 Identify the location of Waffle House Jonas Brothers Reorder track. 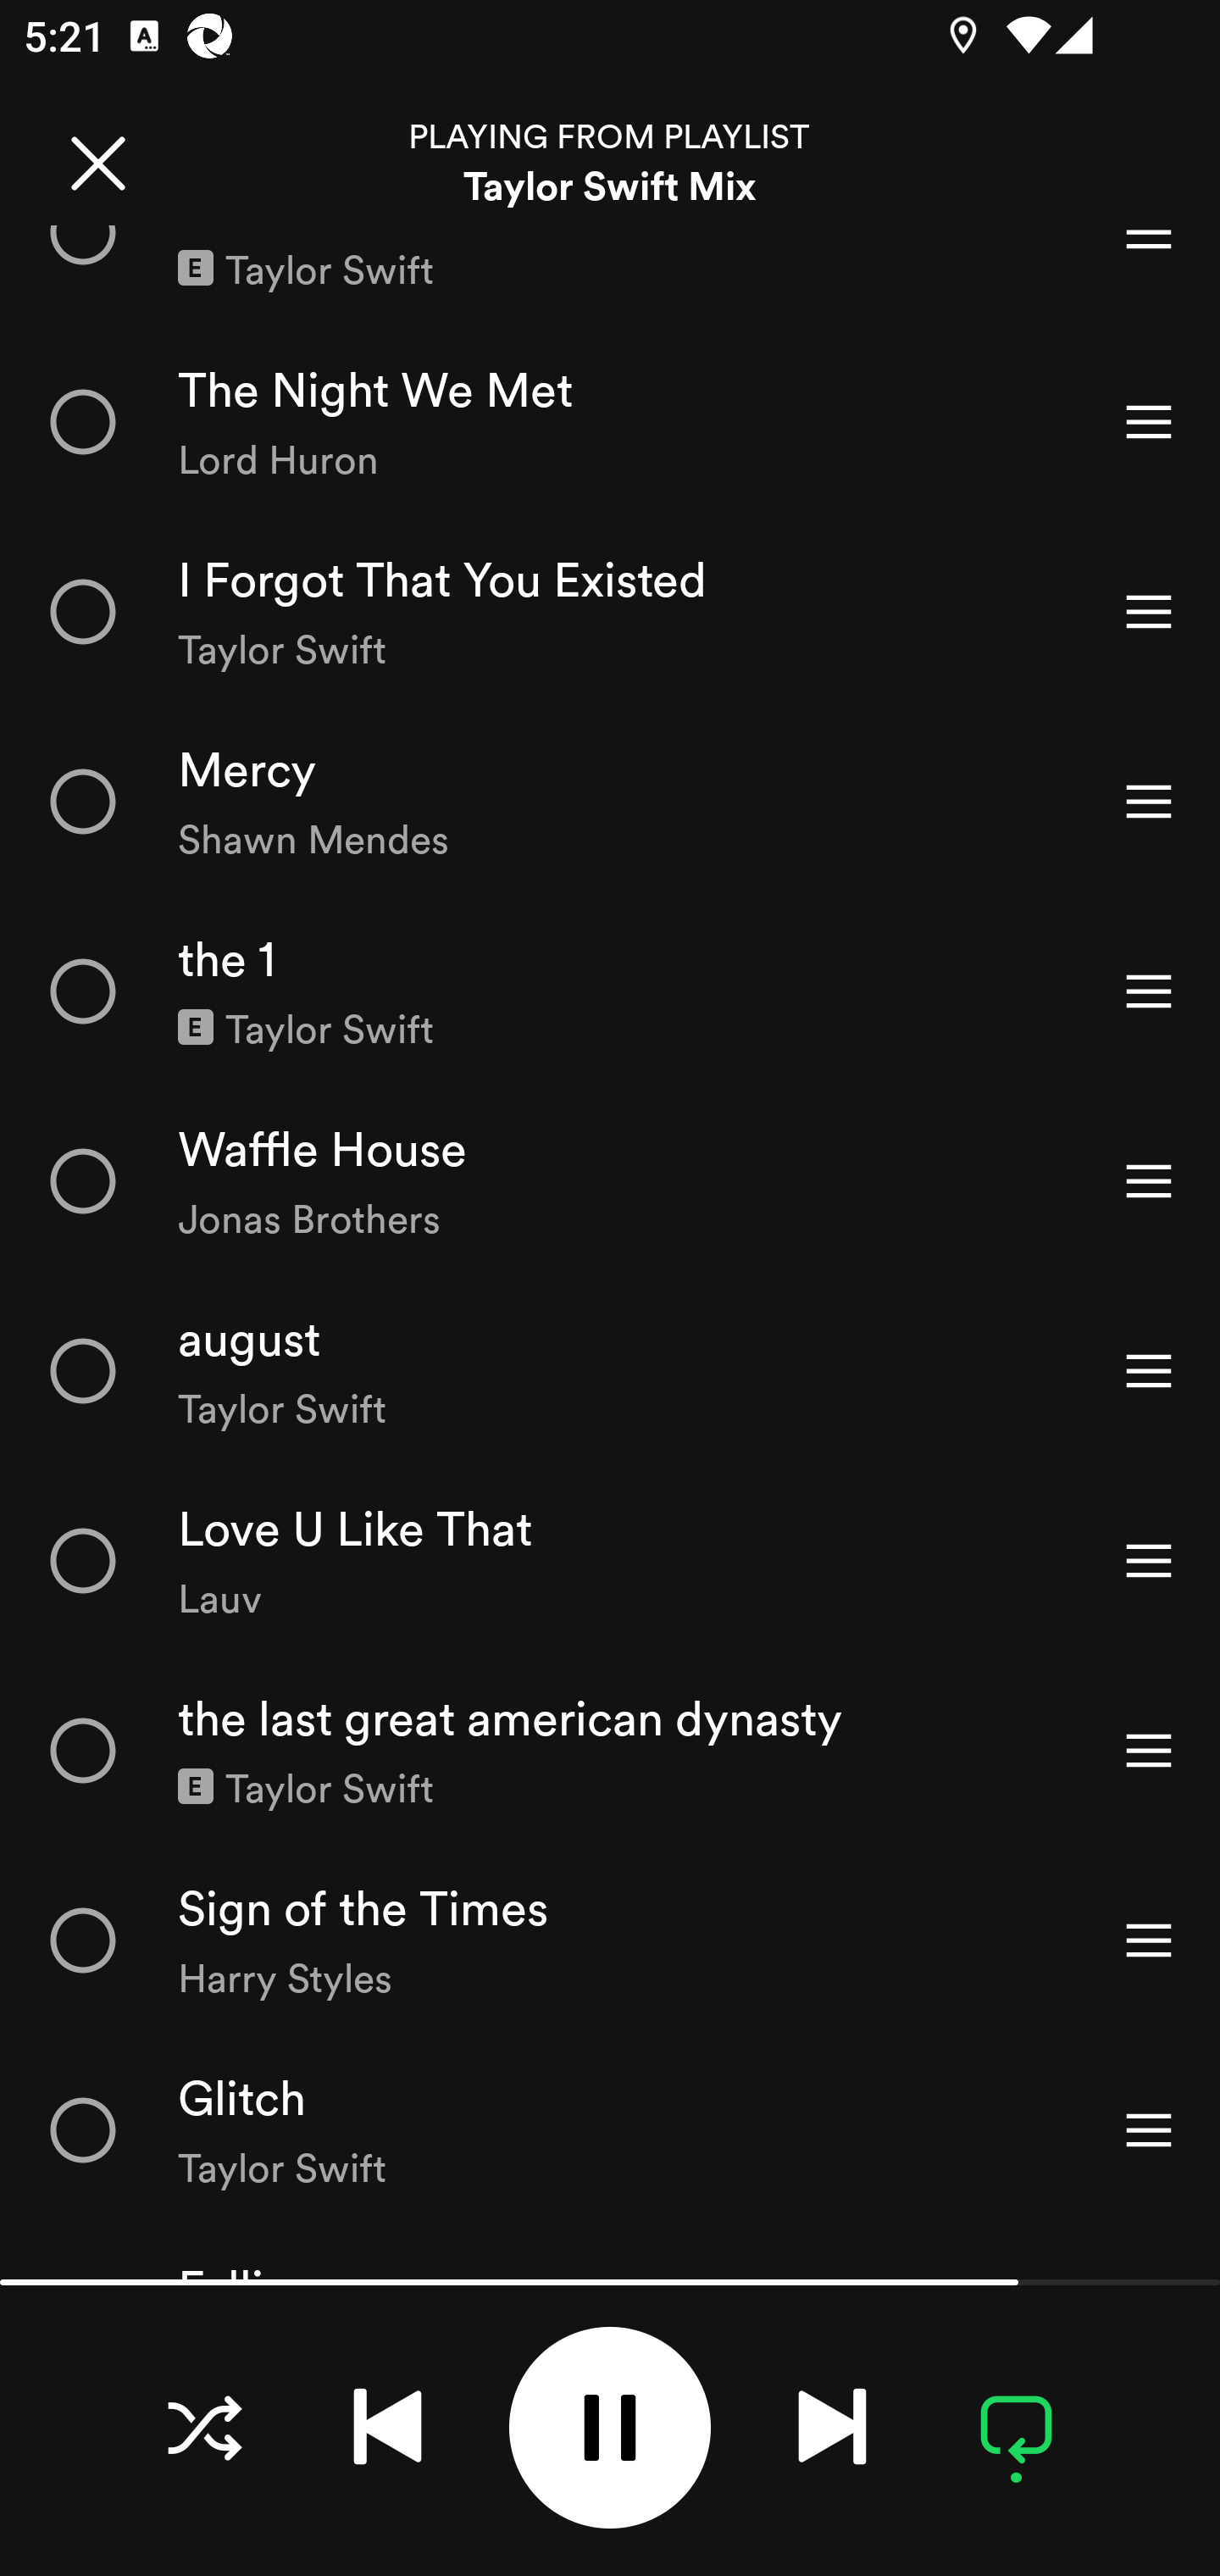
(610, 1180).